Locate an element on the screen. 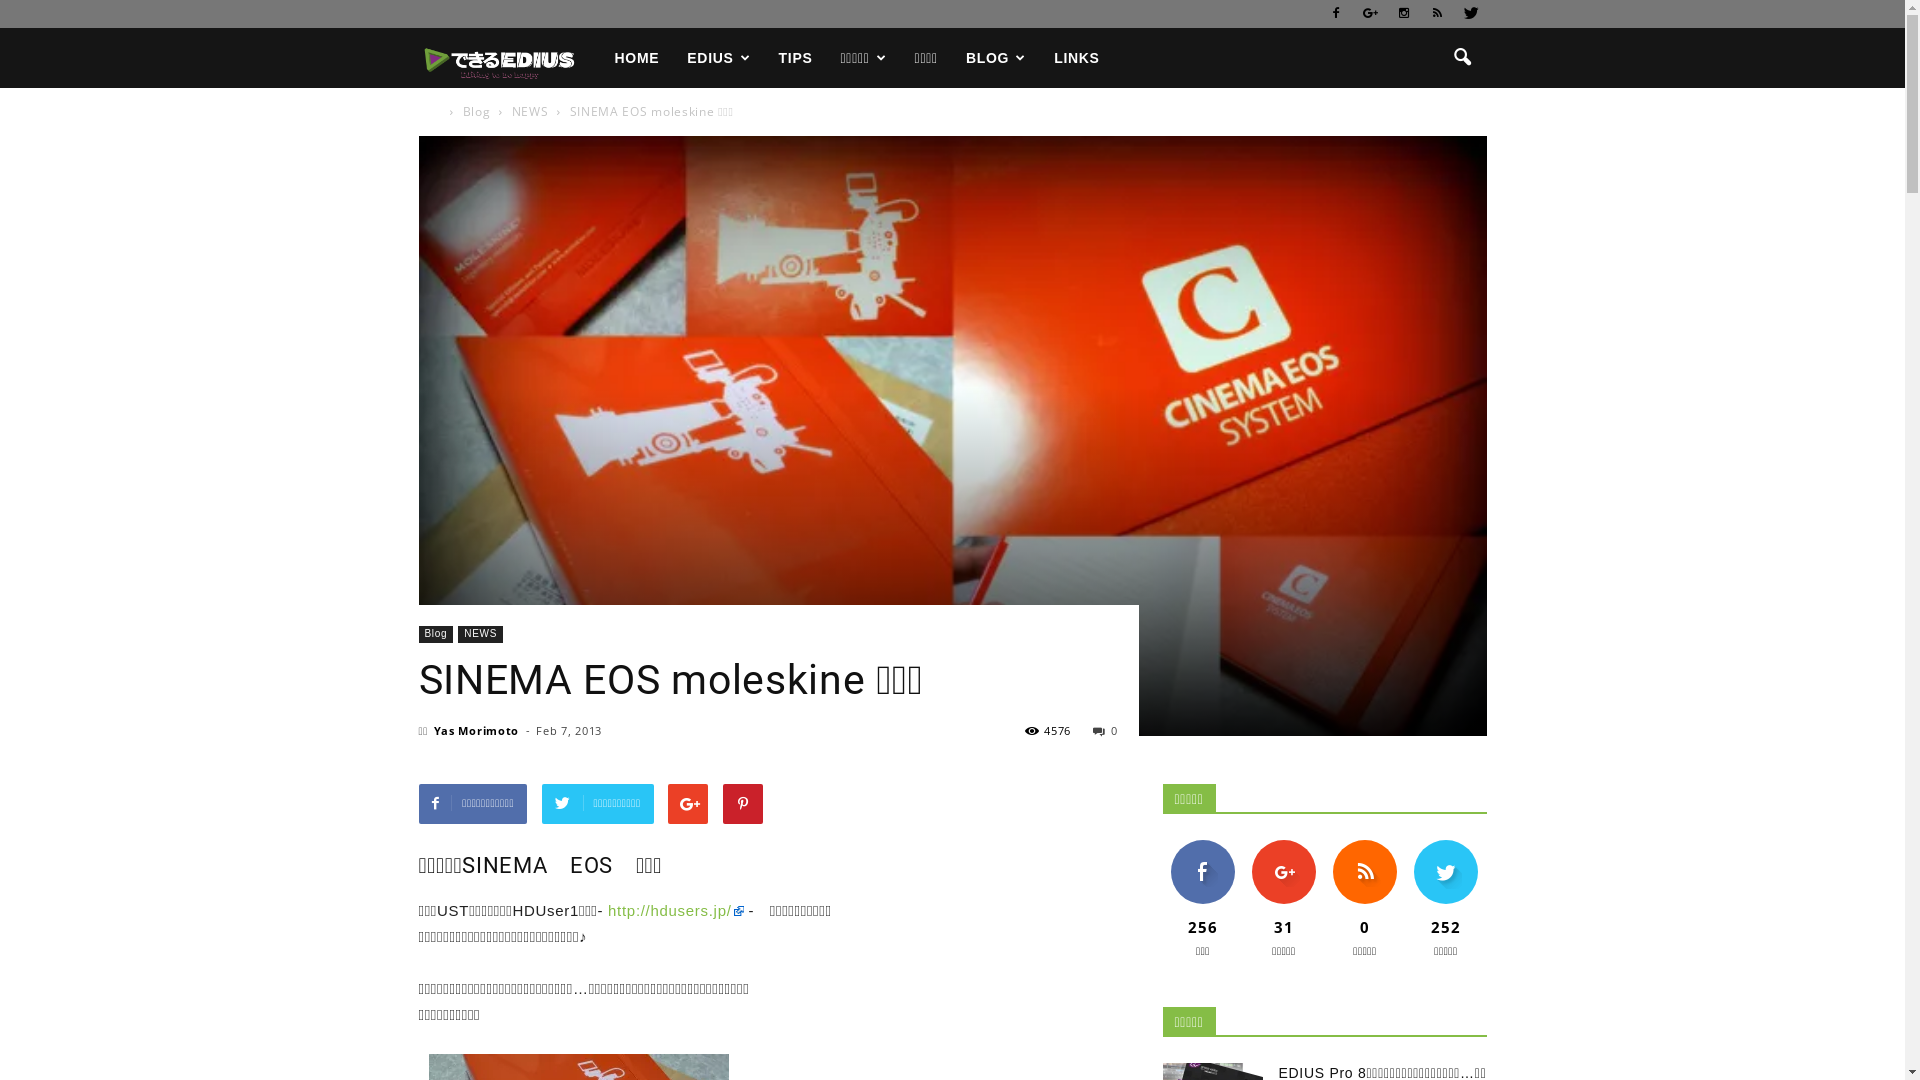 The height and width of the screenshot is (1080, 1920). Blog is located at coordinates (479, 112).